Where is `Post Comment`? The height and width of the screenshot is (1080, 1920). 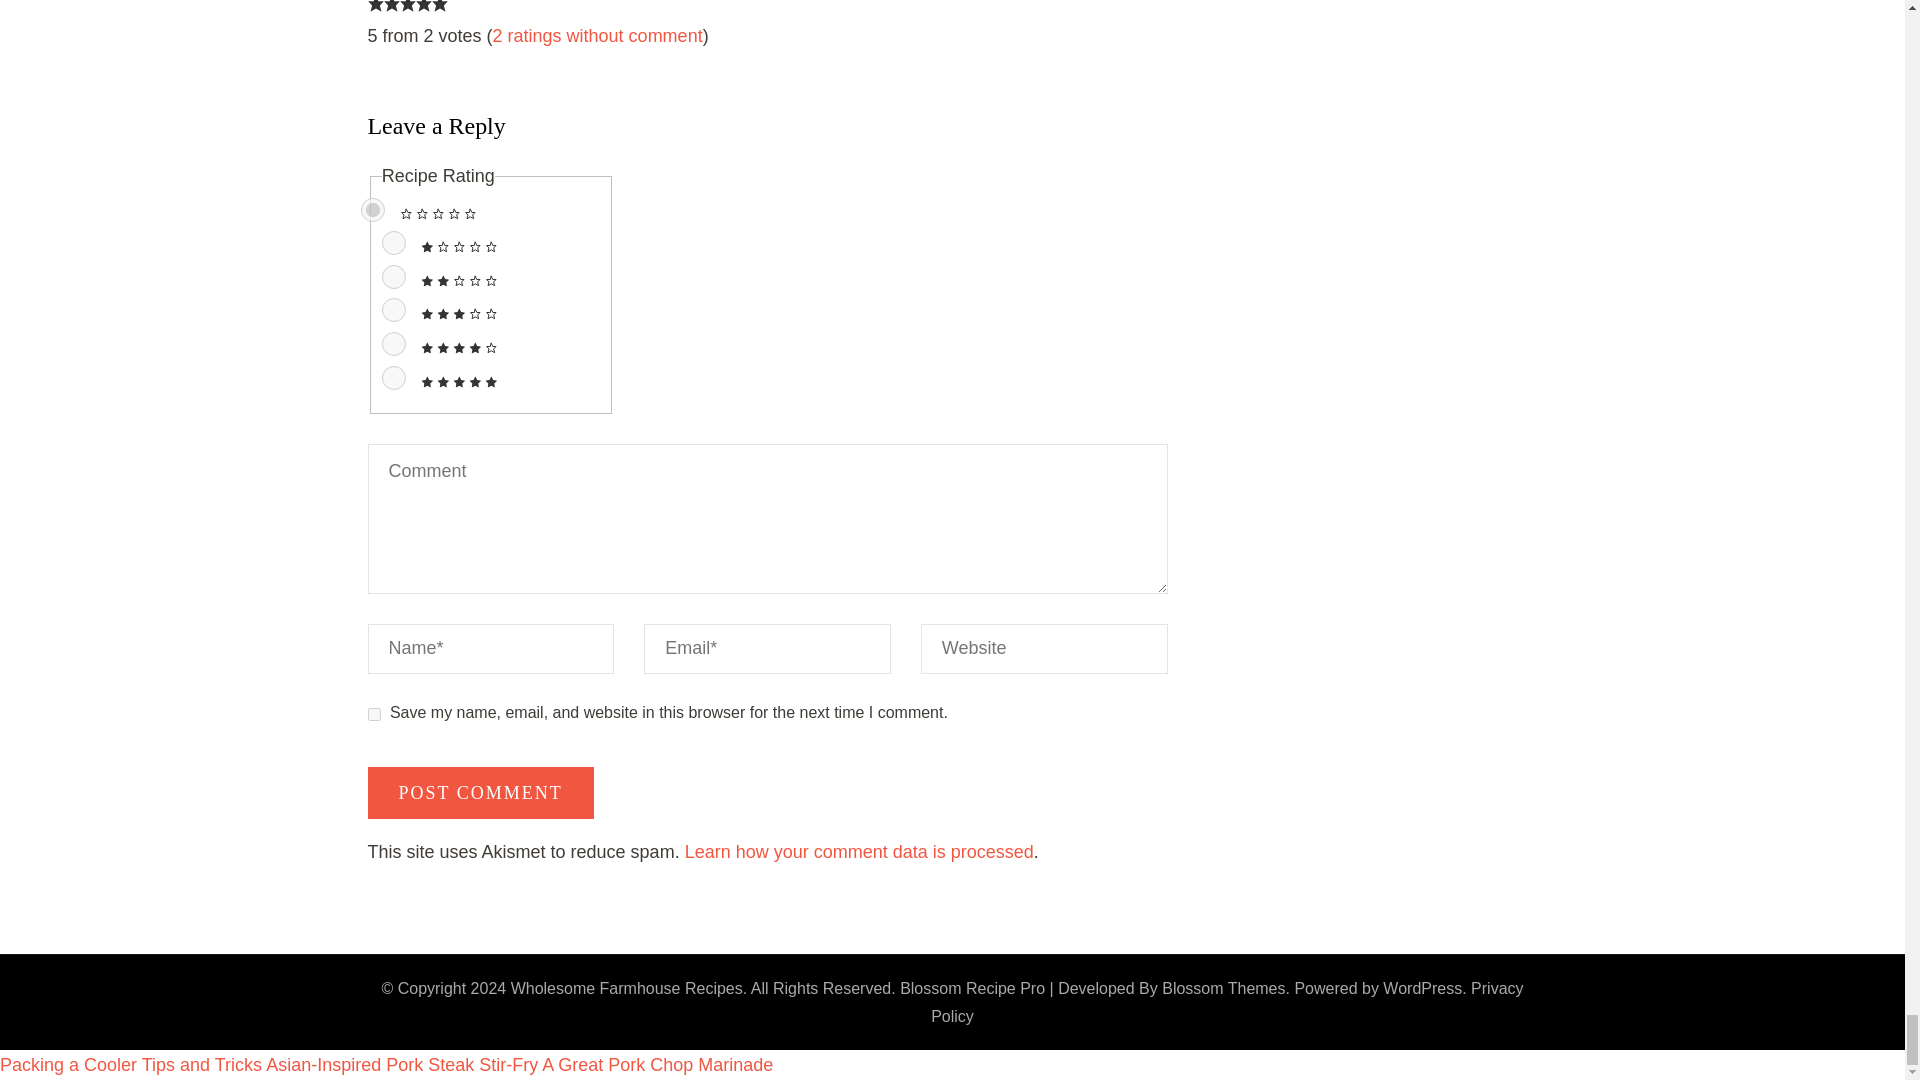 Post Comment is located at coordinates (480, 792).